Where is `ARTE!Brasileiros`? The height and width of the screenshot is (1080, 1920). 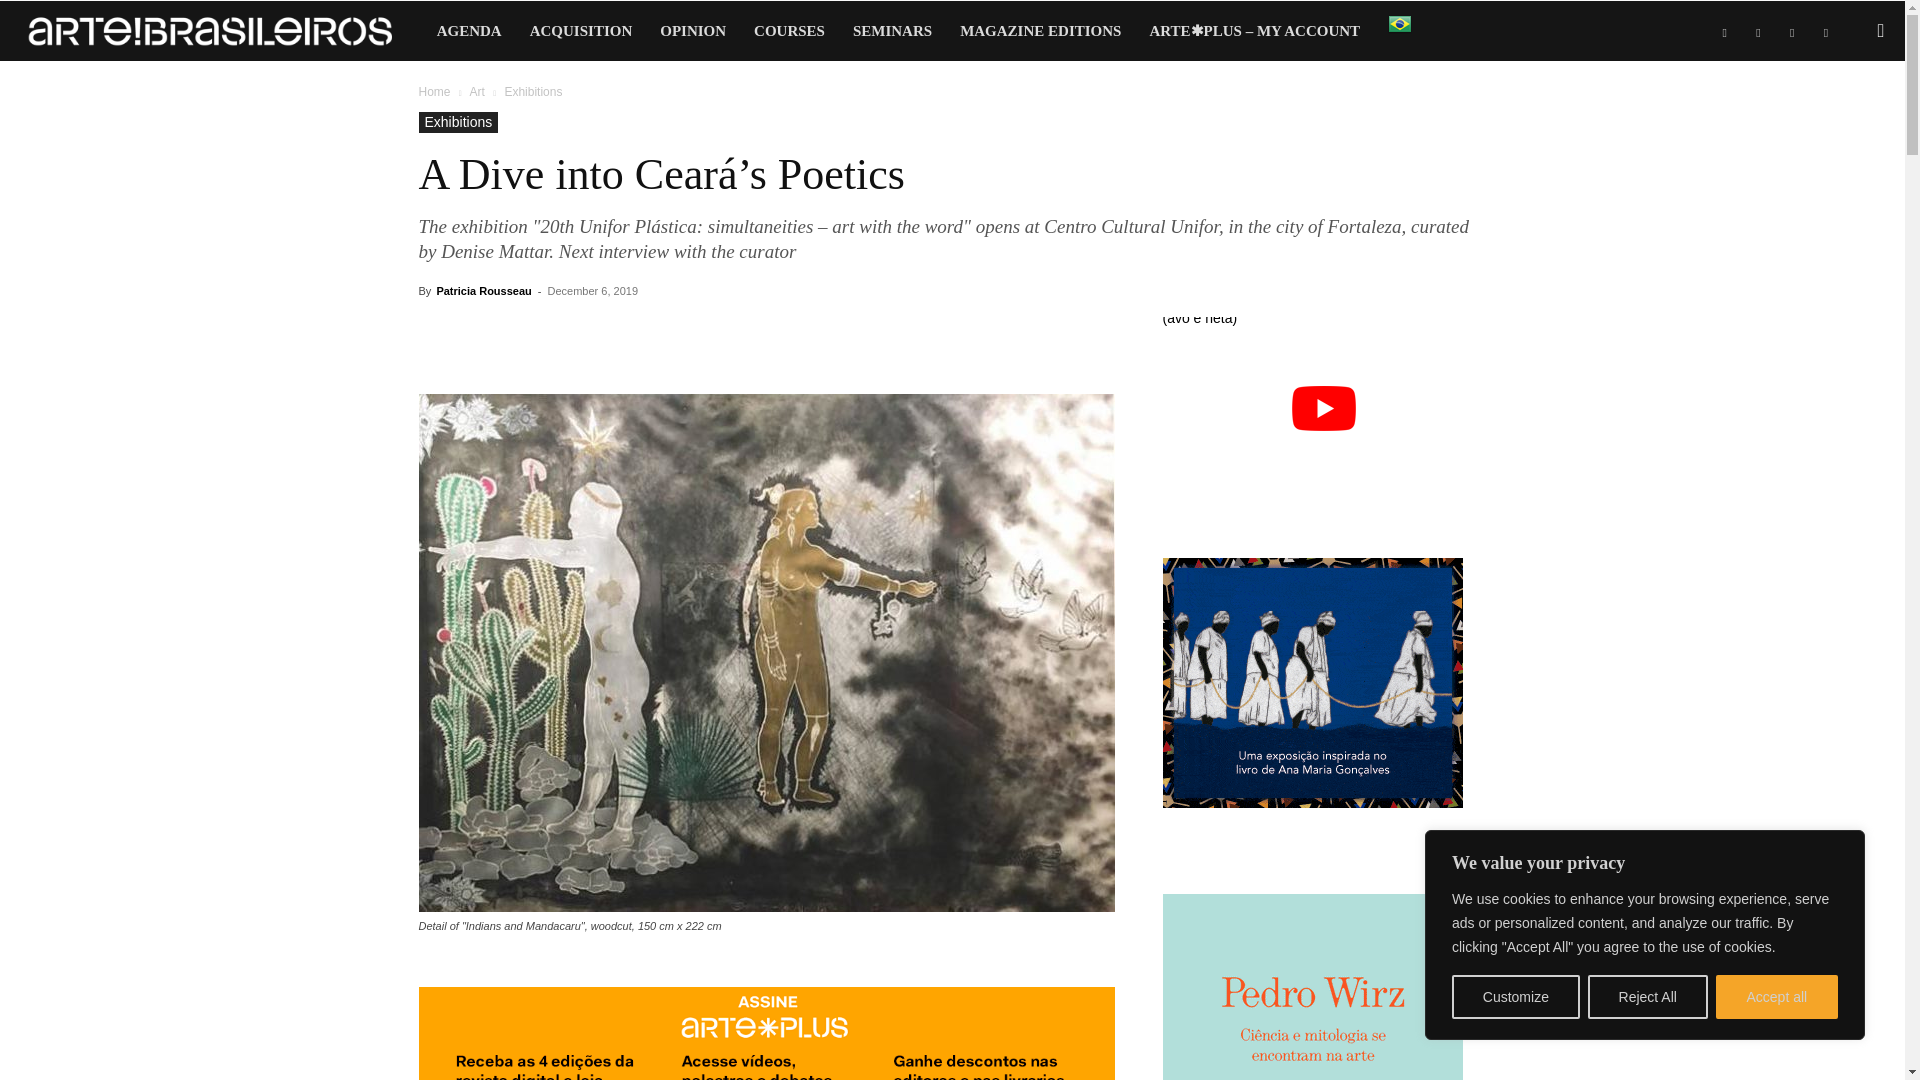 ARTE!Brasileiros is located at coordinates (220, 37).